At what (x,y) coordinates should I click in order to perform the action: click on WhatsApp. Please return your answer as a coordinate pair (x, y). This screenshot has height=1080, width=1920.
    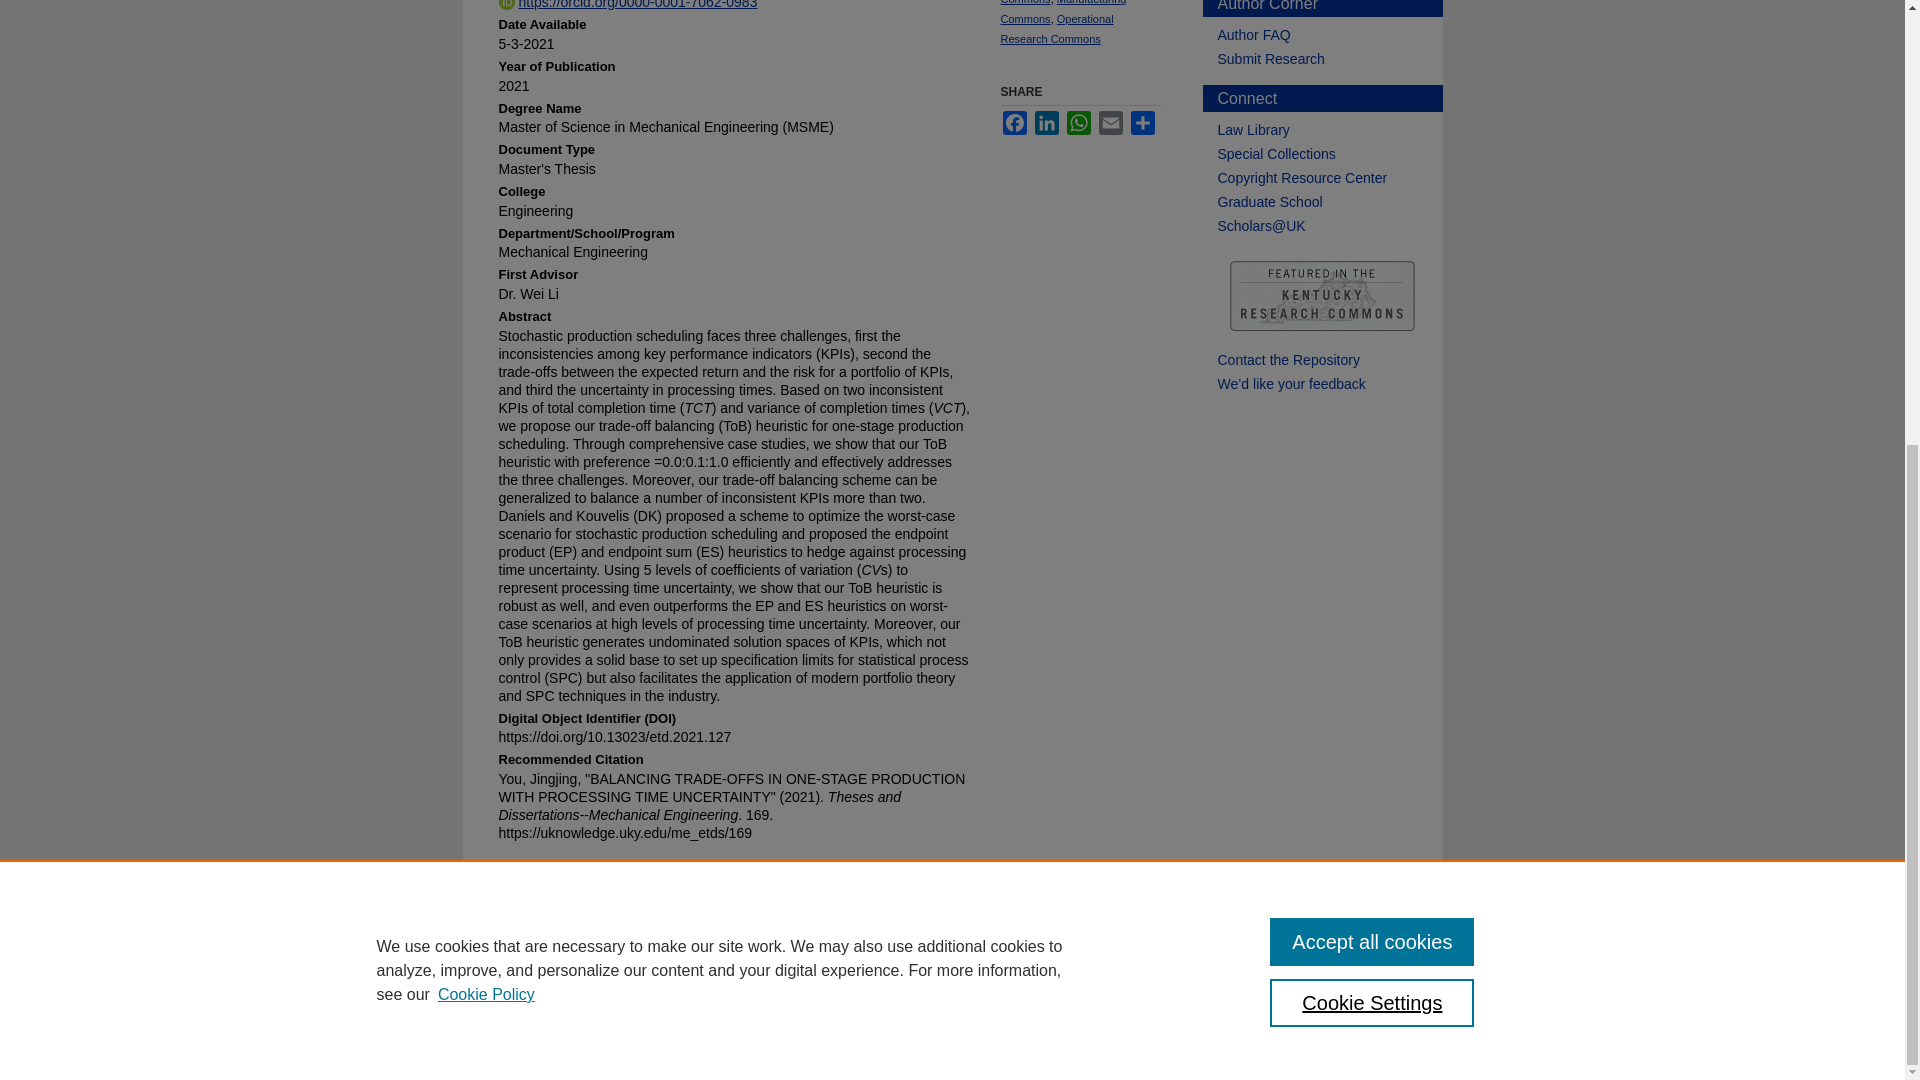
    Looking at the image, I should click on (1078, 123).